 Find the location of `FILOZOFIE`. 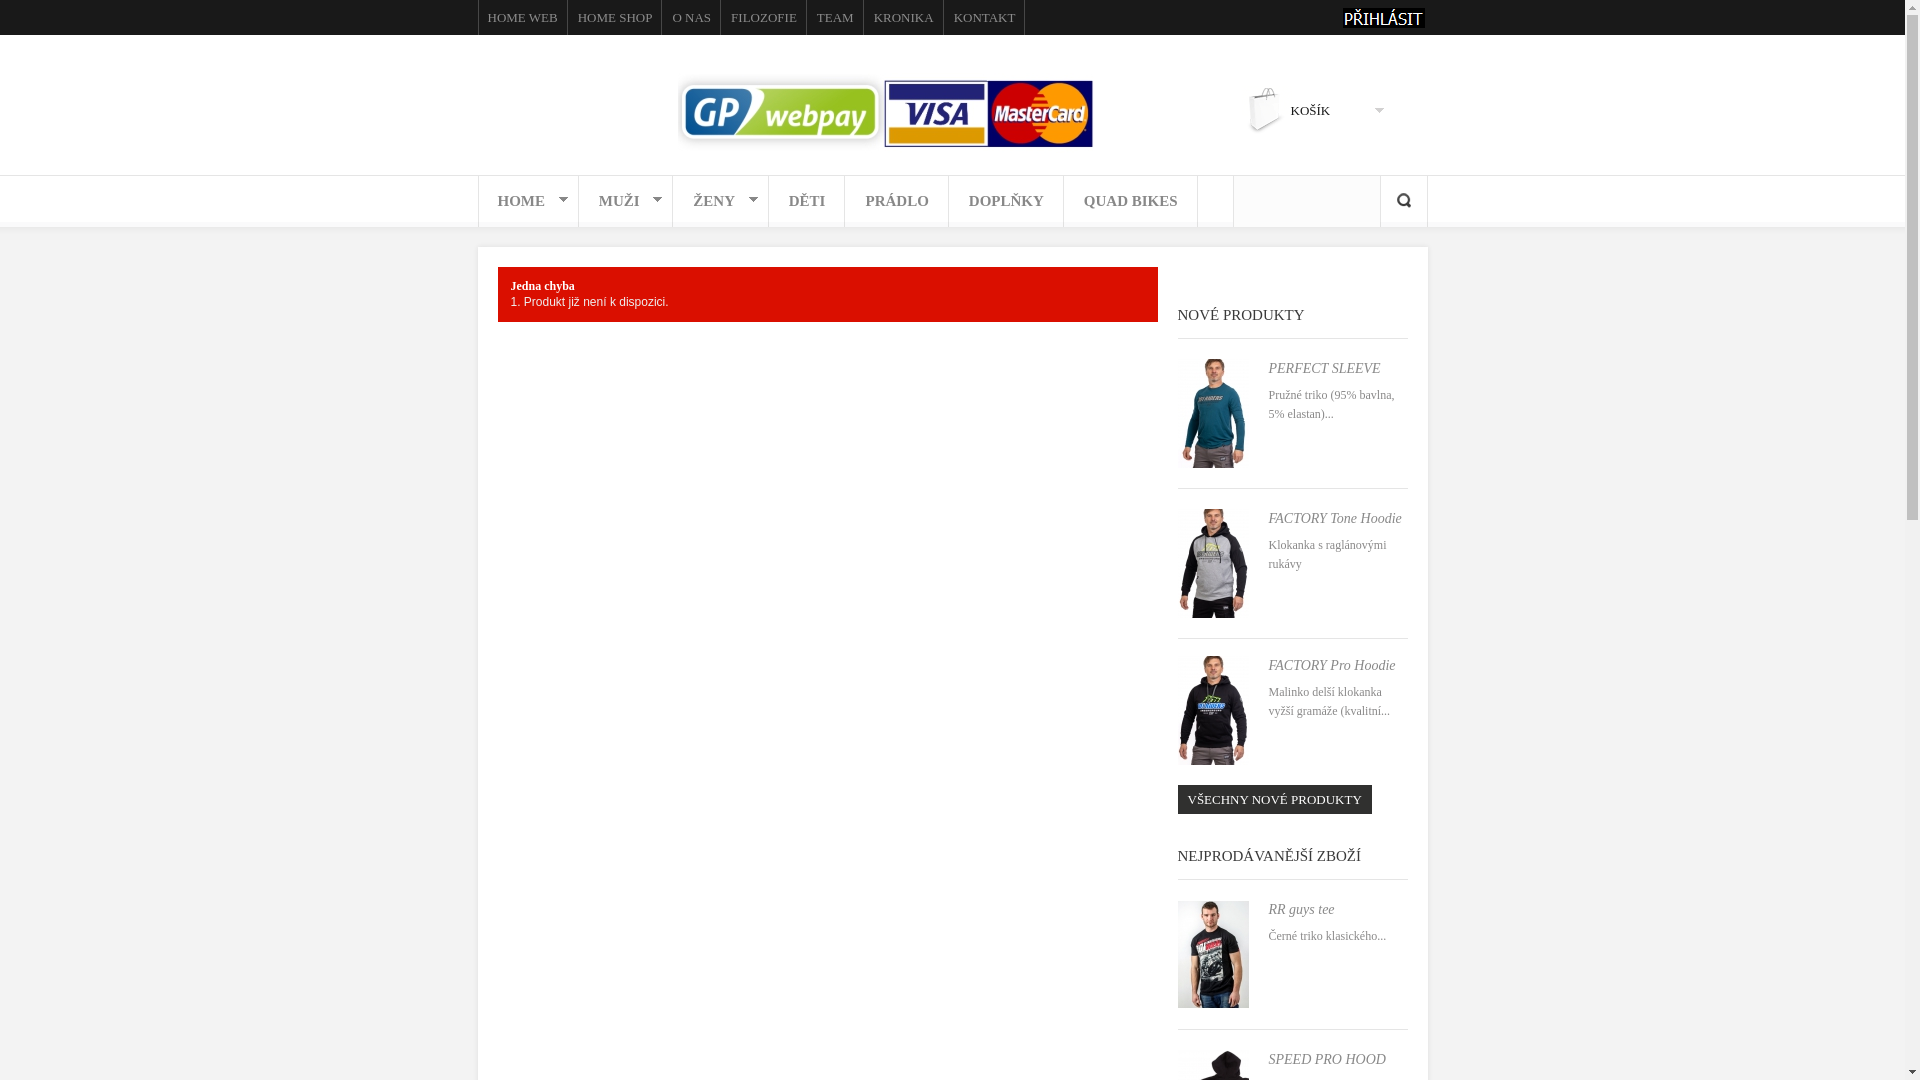

FILOZOFIE is located at coordinates (764, 18).